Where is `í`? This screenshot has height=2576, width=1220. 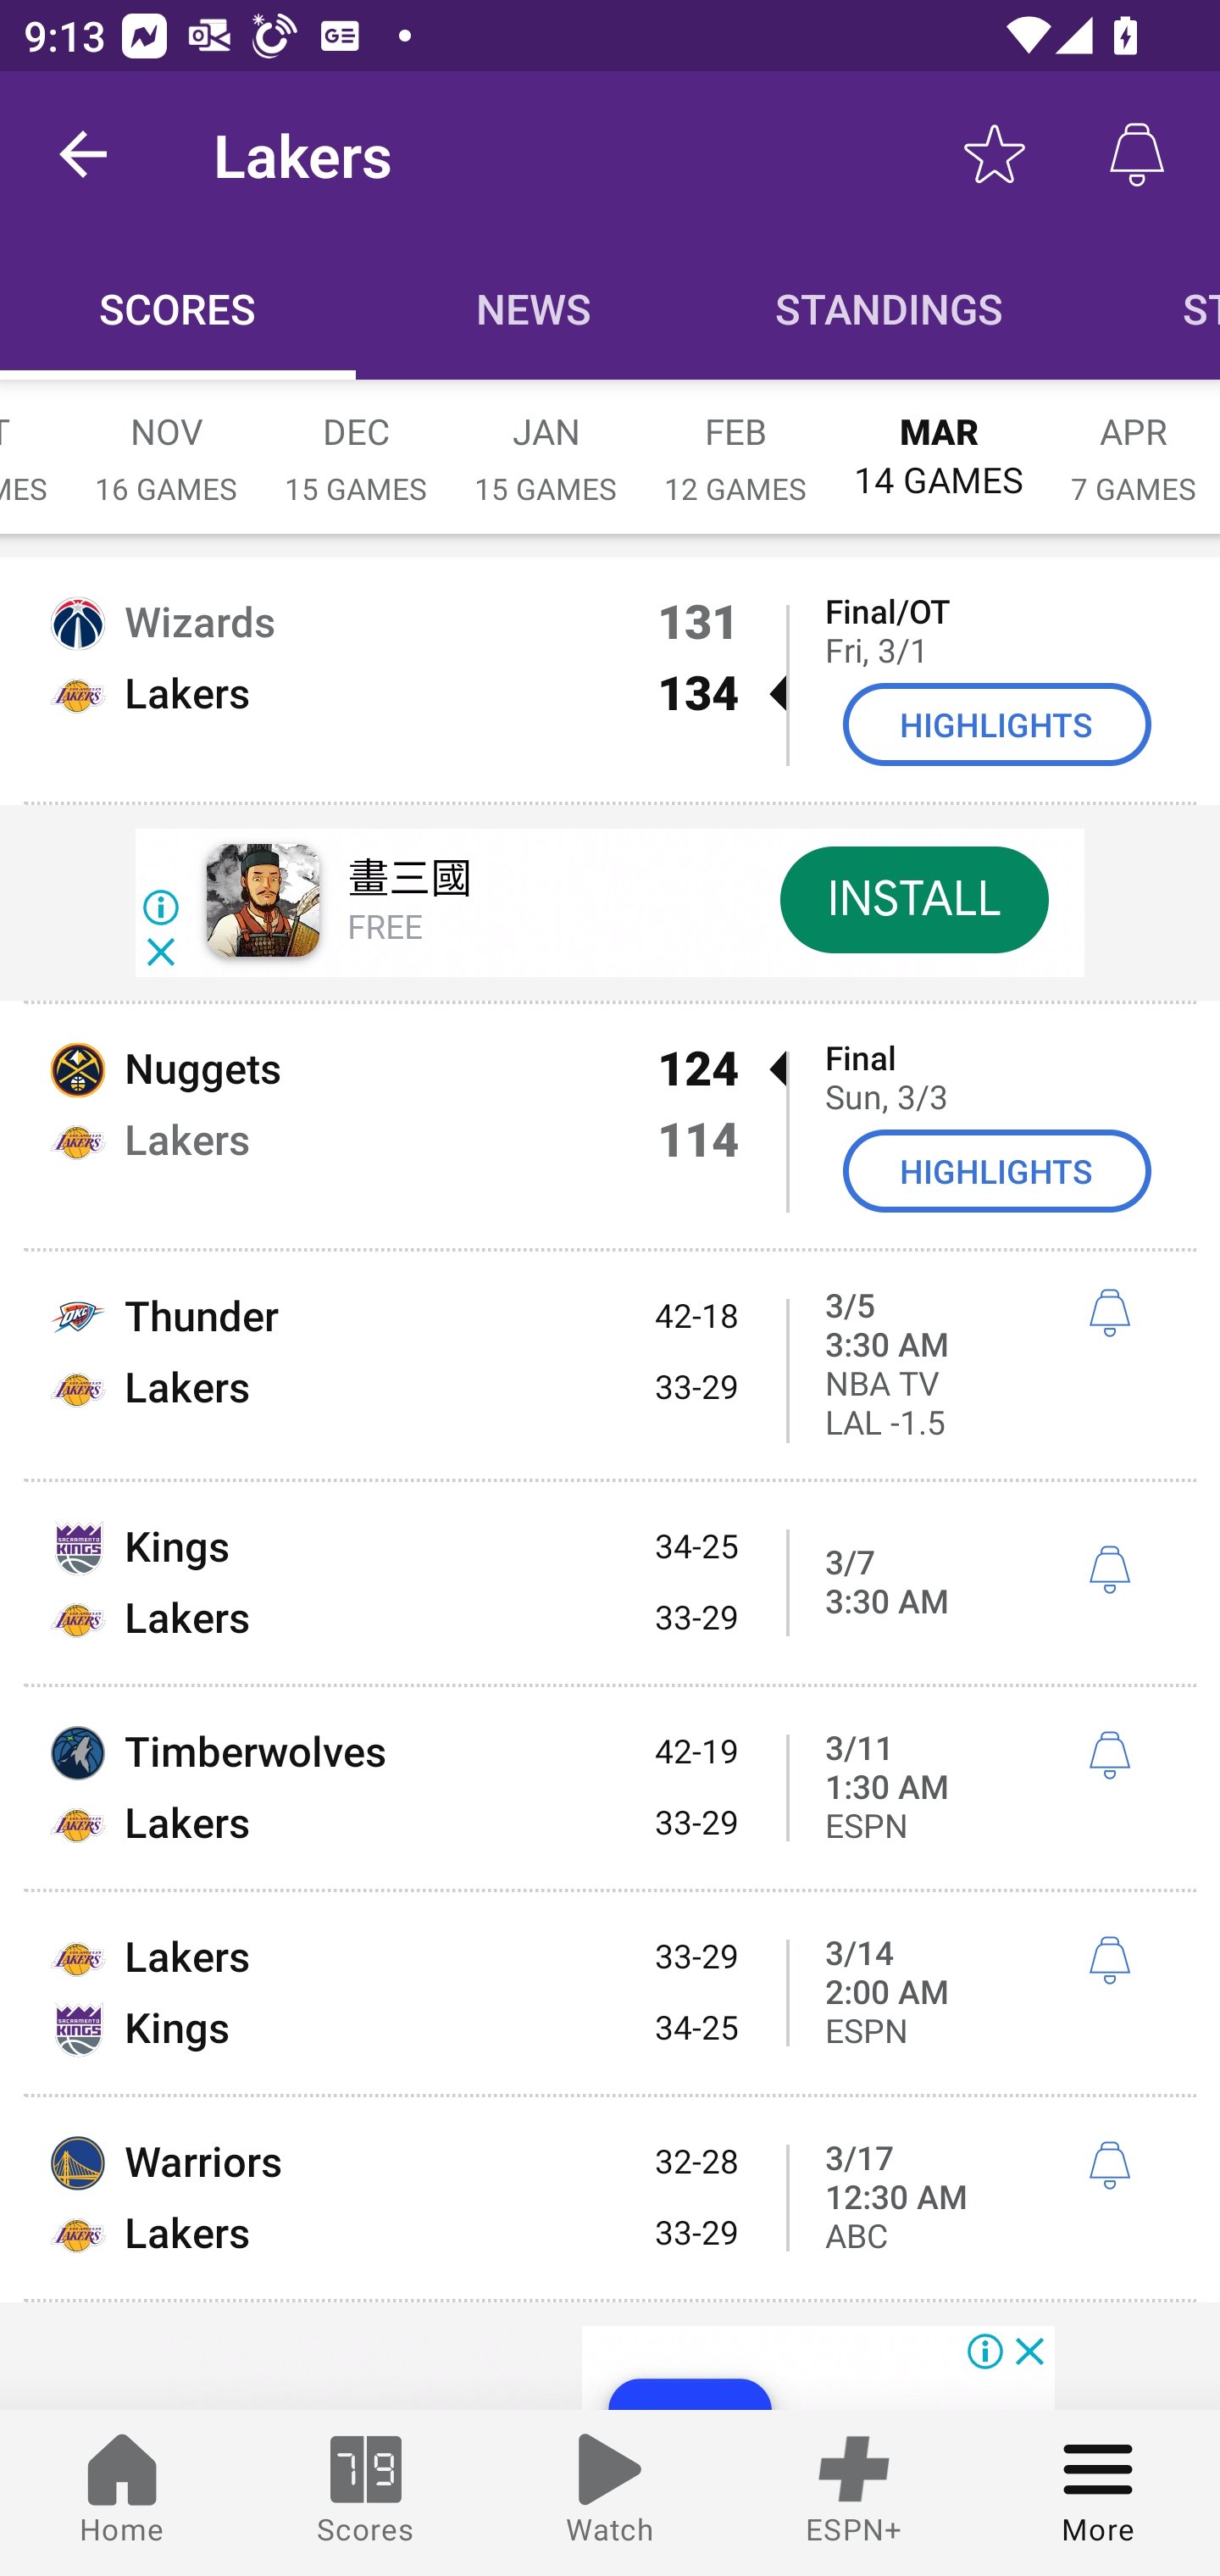
í is located at coordinates (1109, 1961).